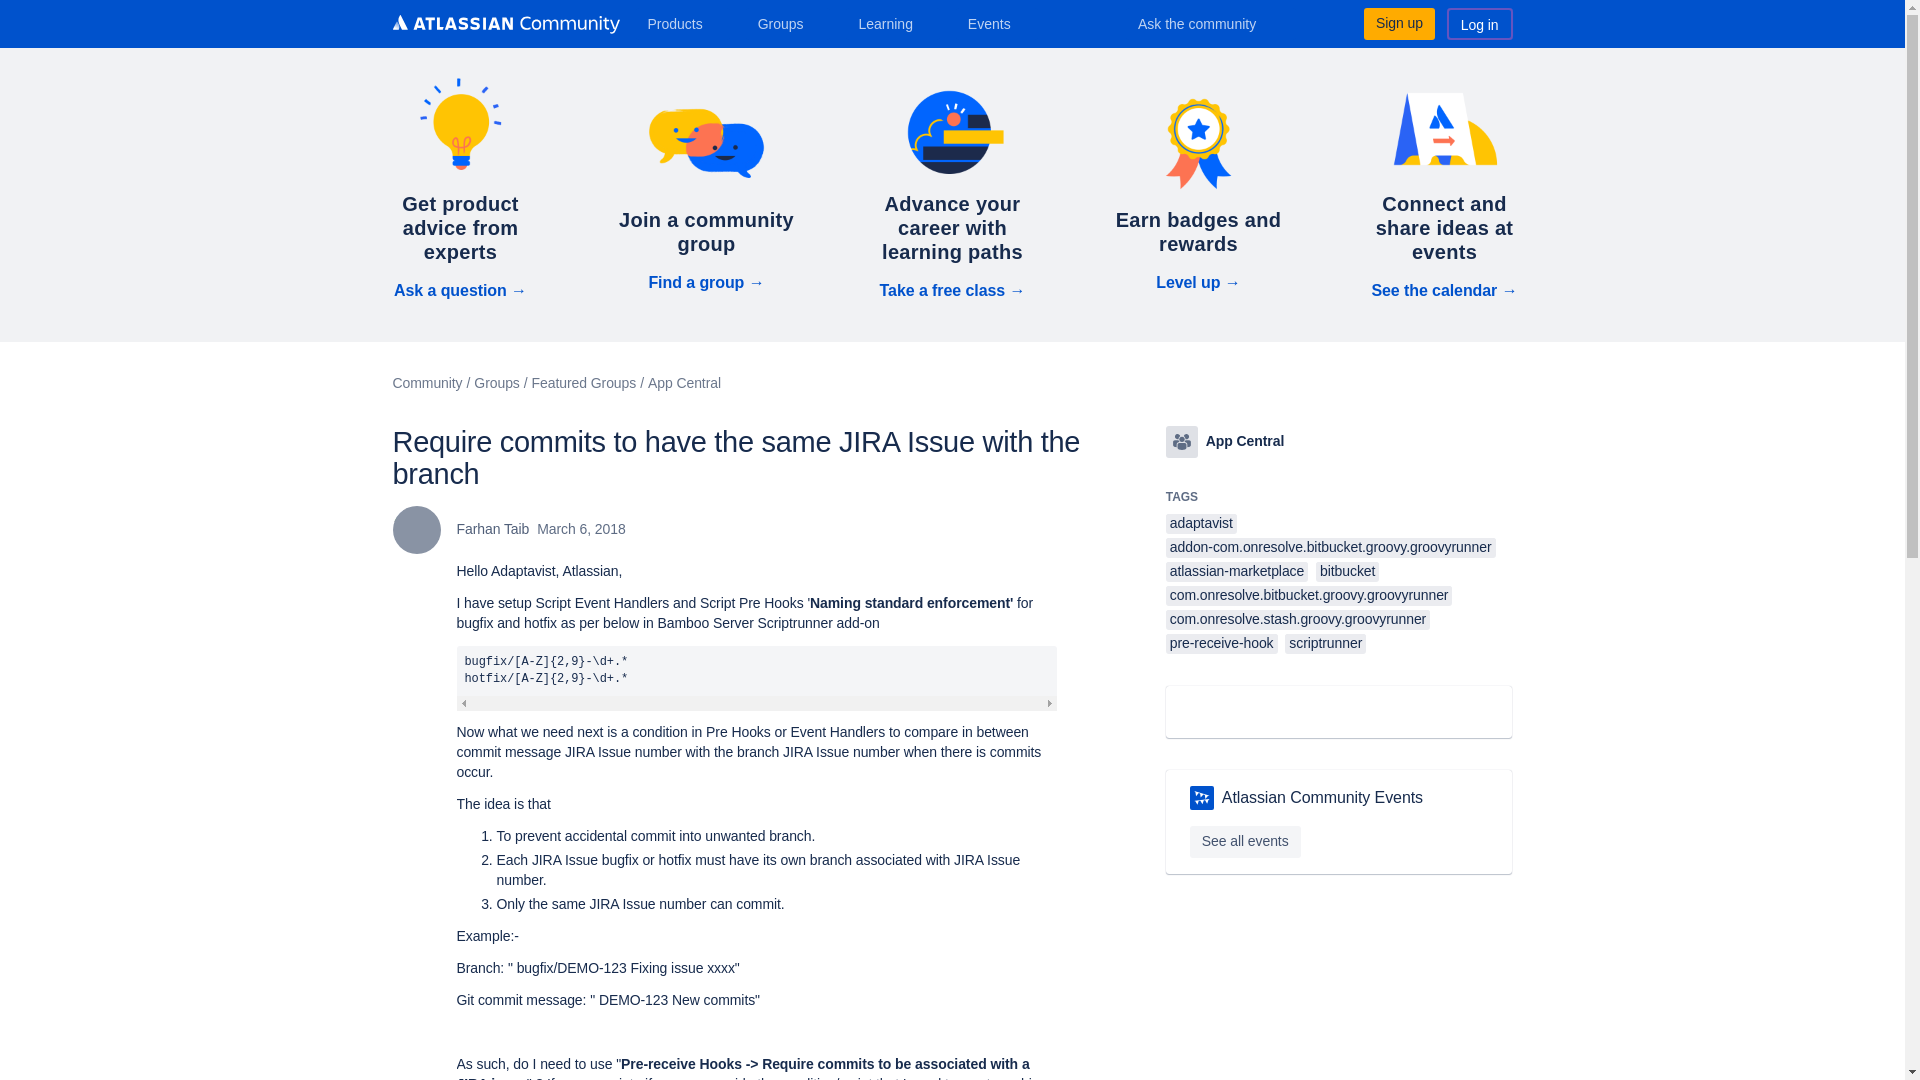 Image resolution: width=1920 pixels, height=1080 pixels. What do you see at coordinates (504, 26) in the screenshot?
I see `Atlassian Community logo` at bounding box center [504, 26].